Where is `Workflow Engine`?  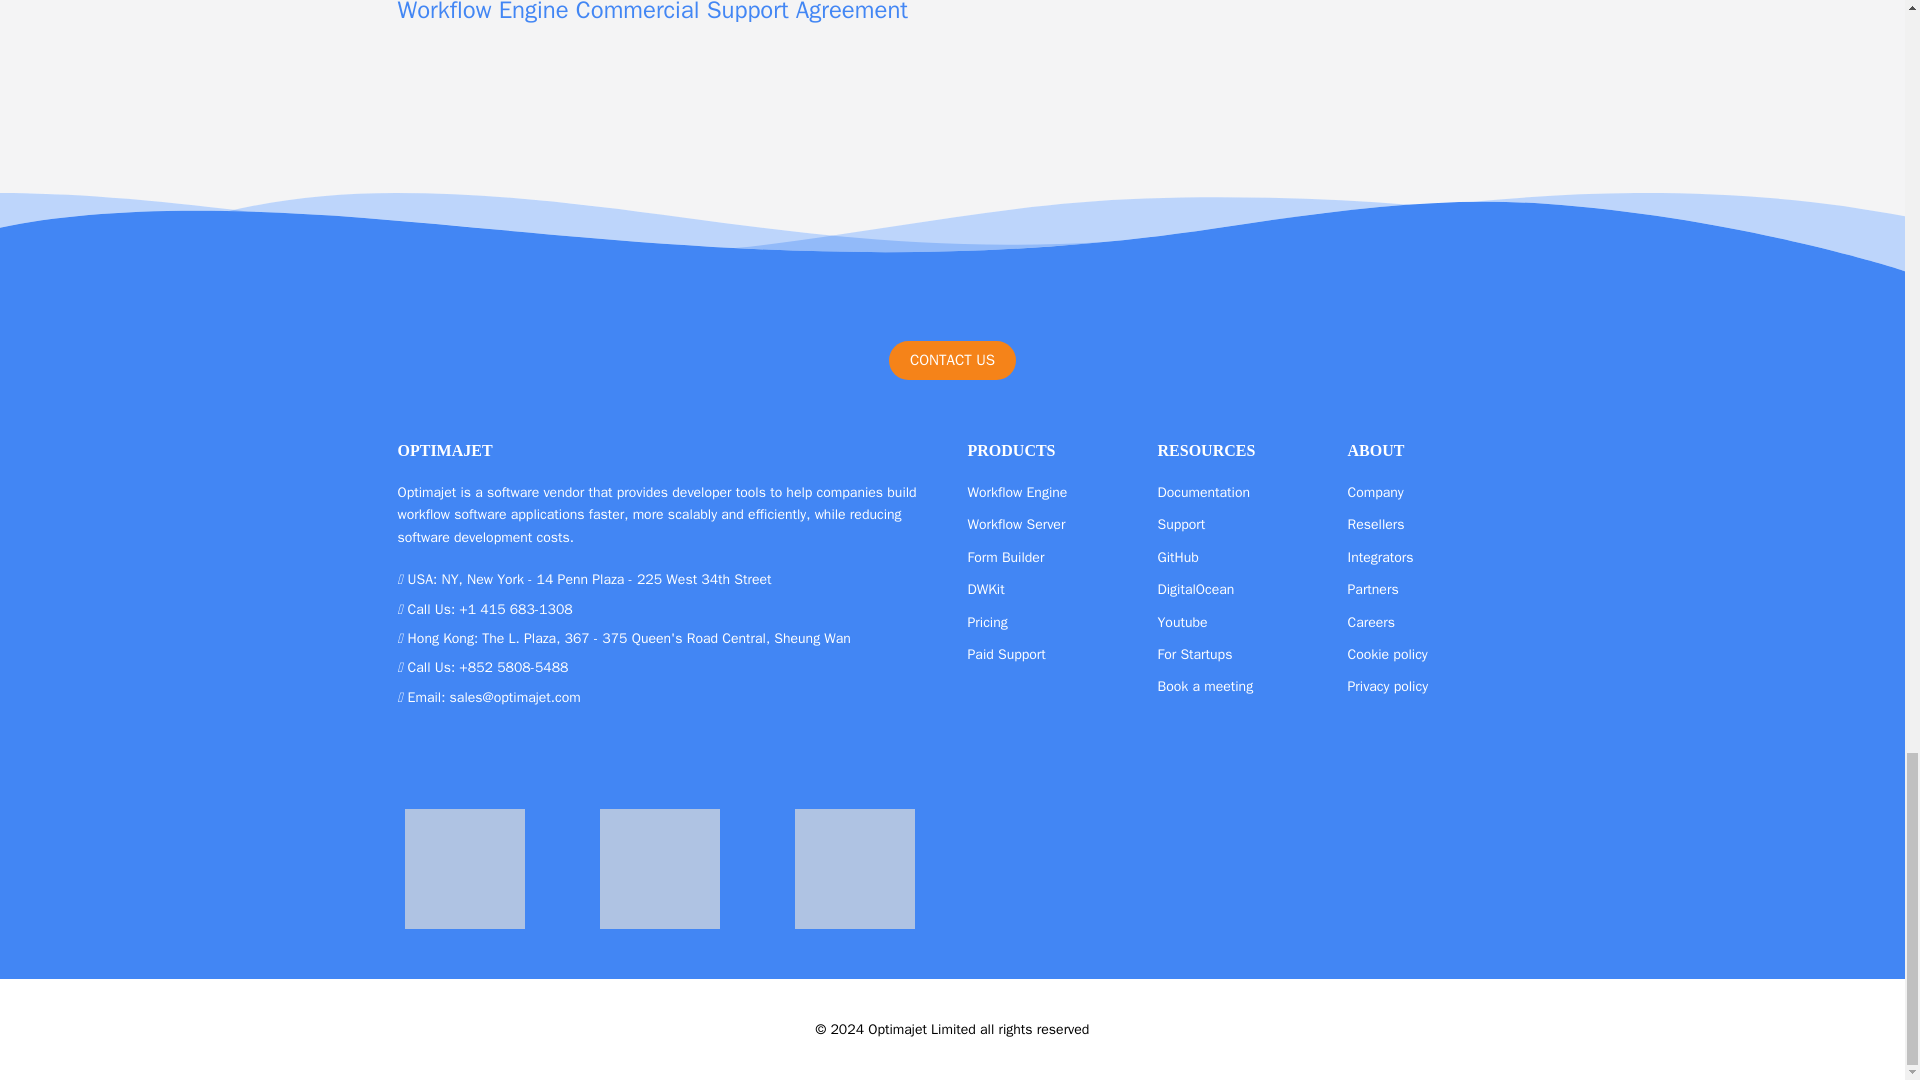
Workflow Engine is located at coordinates (1017, 492).